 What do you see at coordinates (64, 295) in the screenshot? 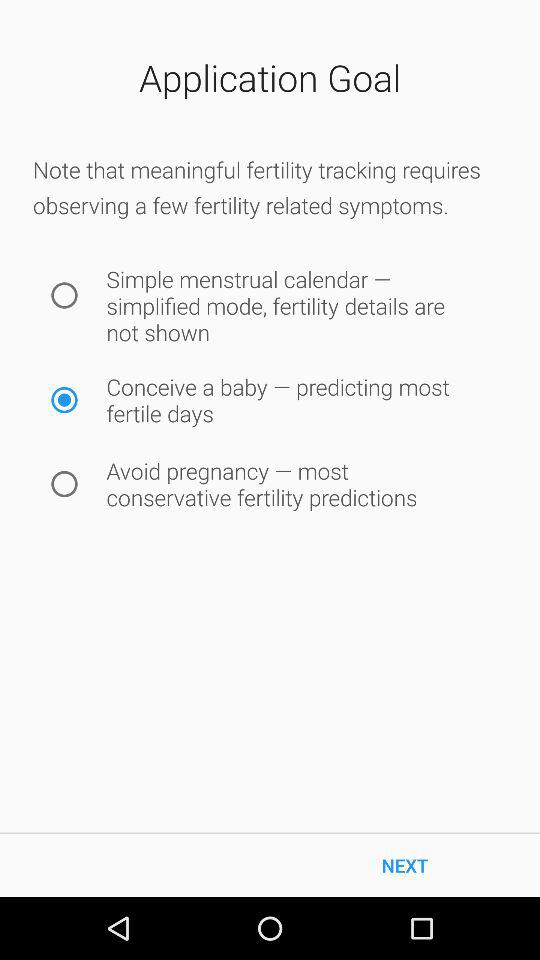
I see `click the item below the note that meaningful item` at bounding box center [64, 295].